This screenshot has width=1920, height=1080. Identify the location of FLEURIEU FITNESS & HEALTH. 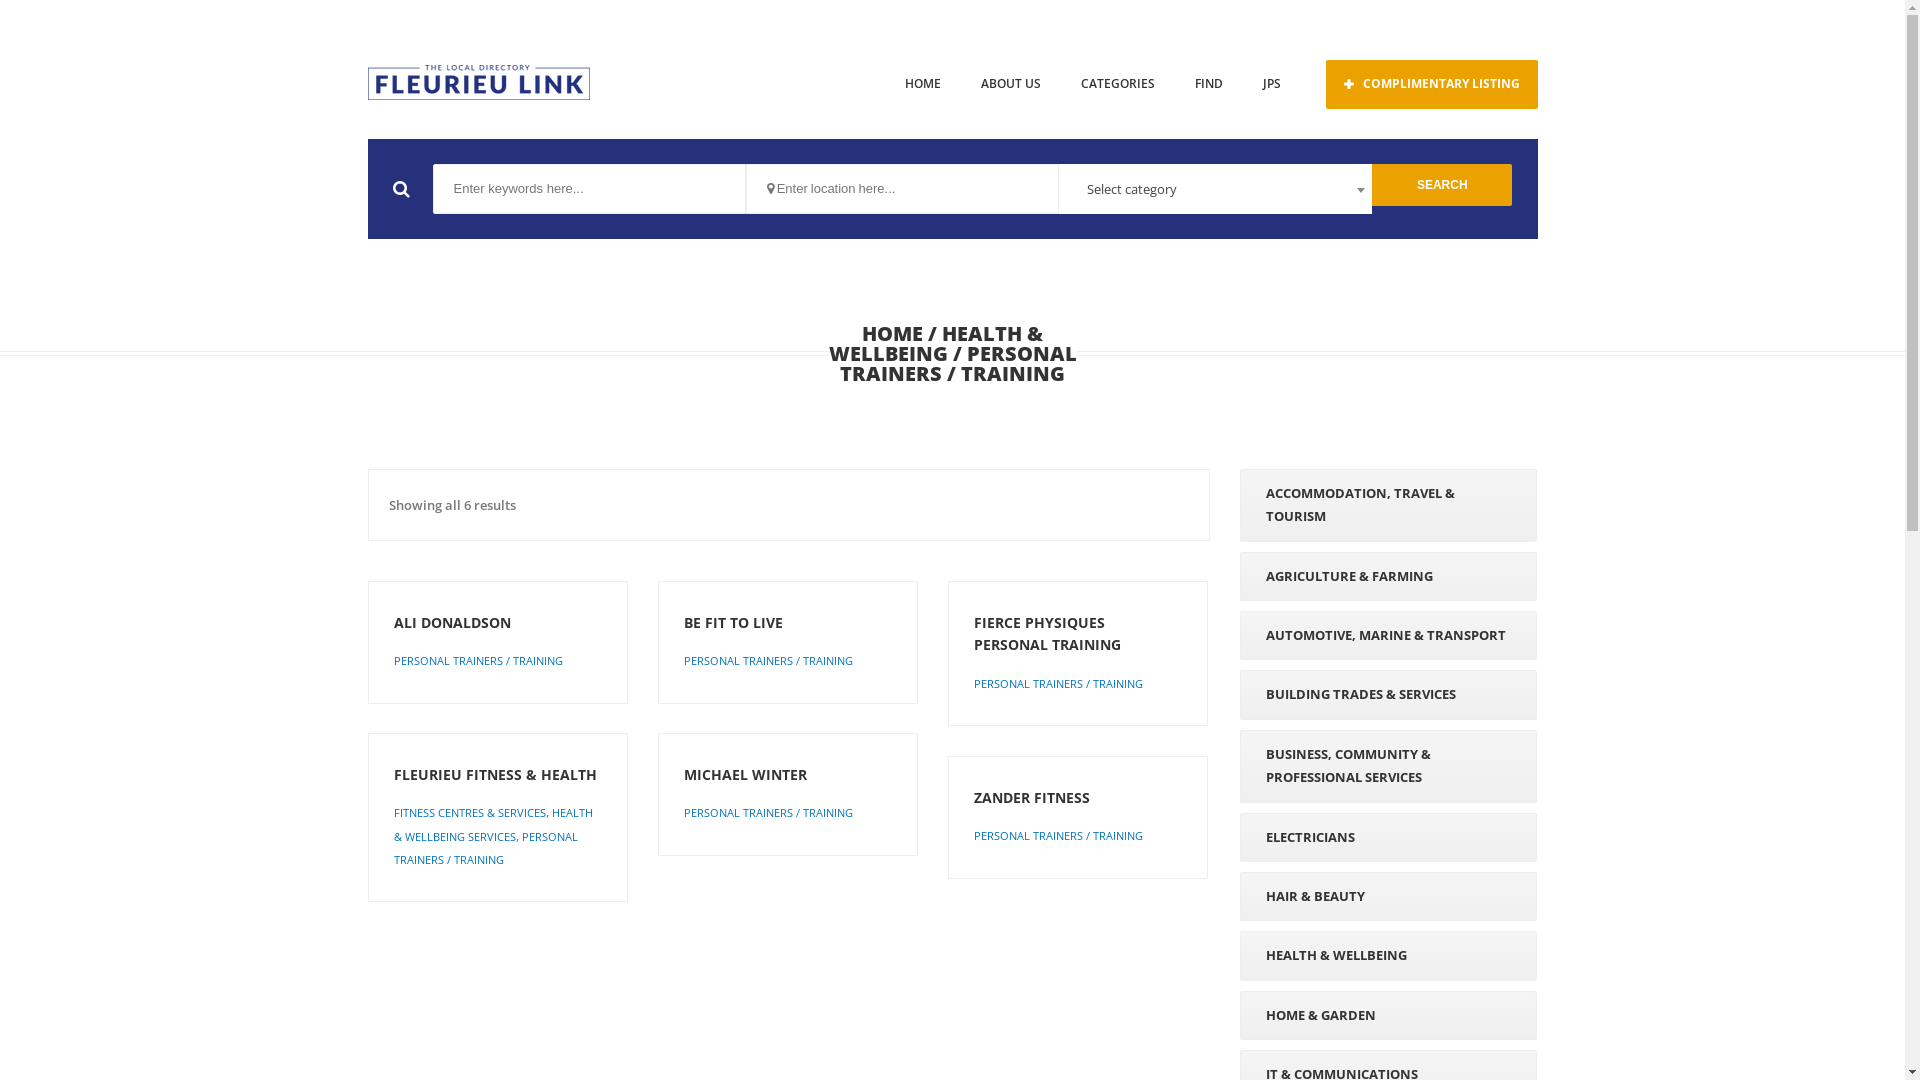
(498, 775).